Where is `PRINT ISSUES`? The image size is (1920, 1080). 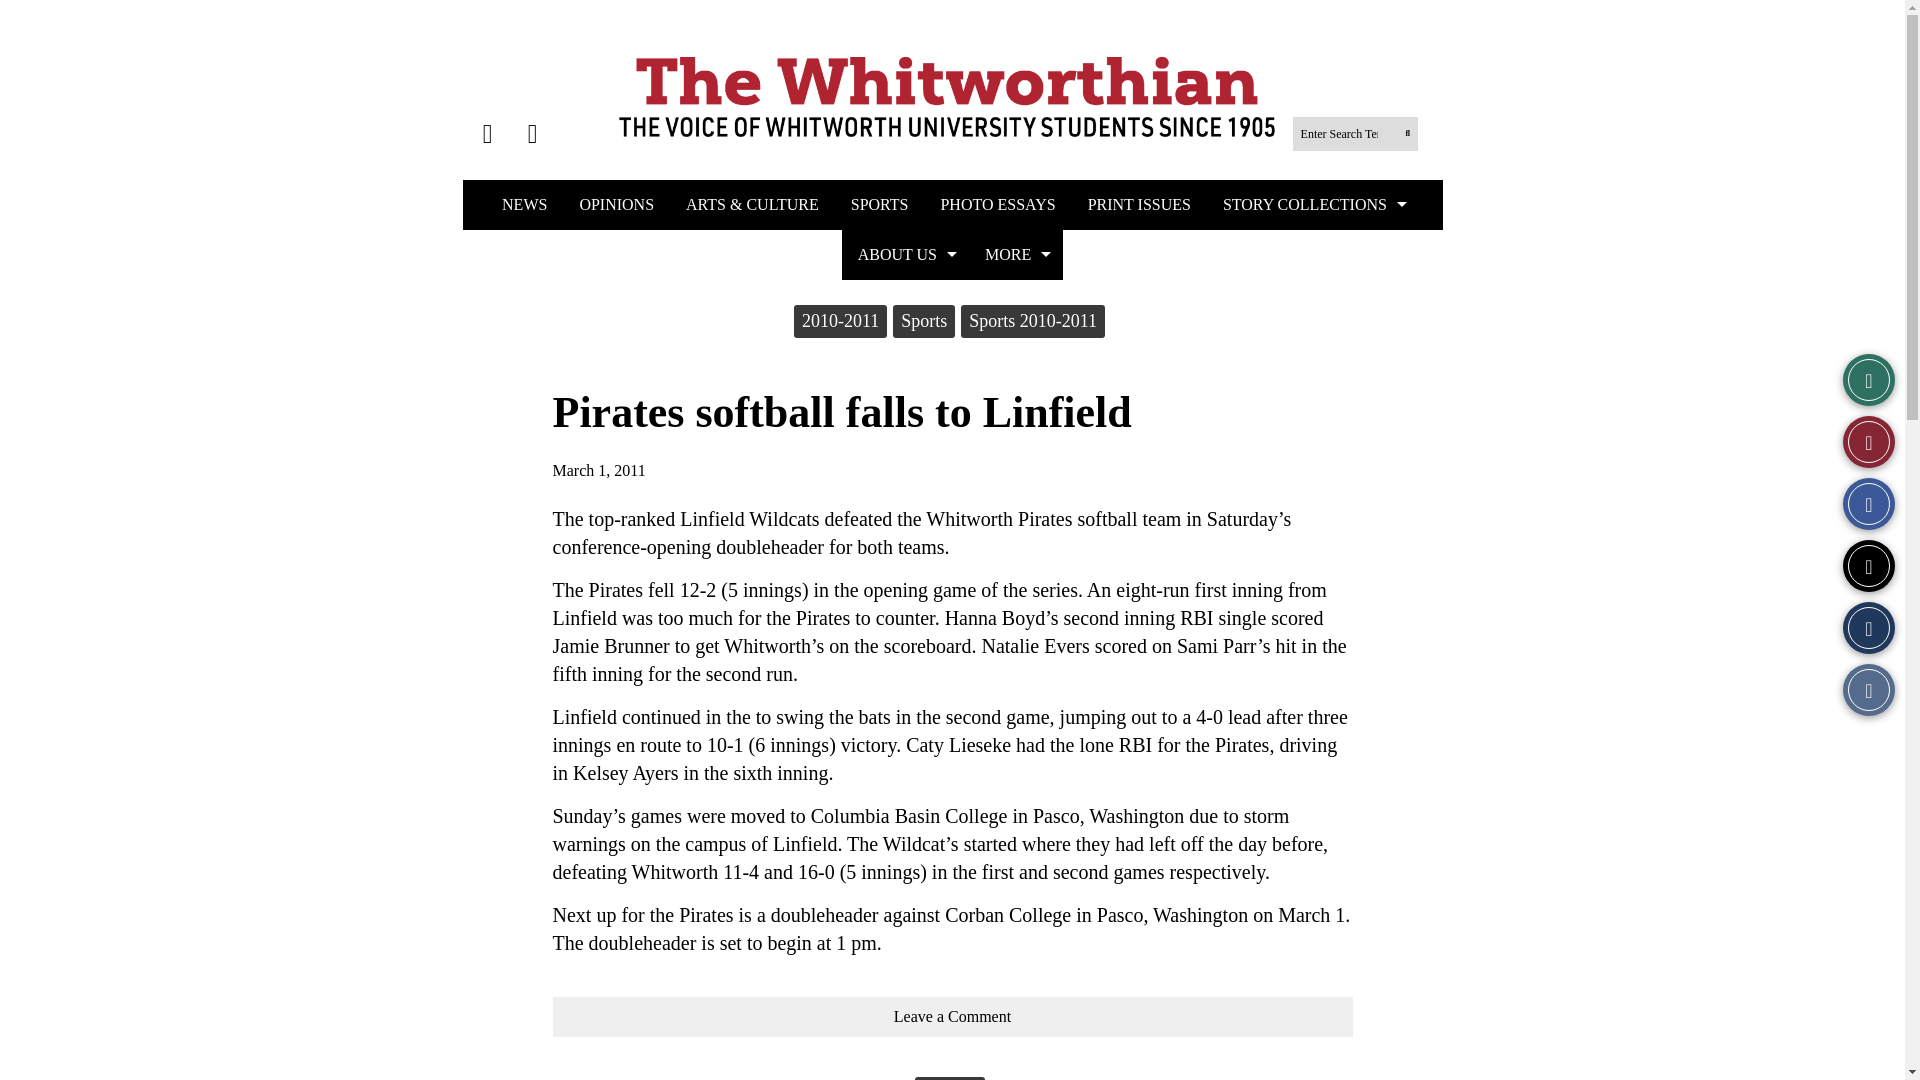
PRINT ISSUES is located at coordinates (1139, 205).